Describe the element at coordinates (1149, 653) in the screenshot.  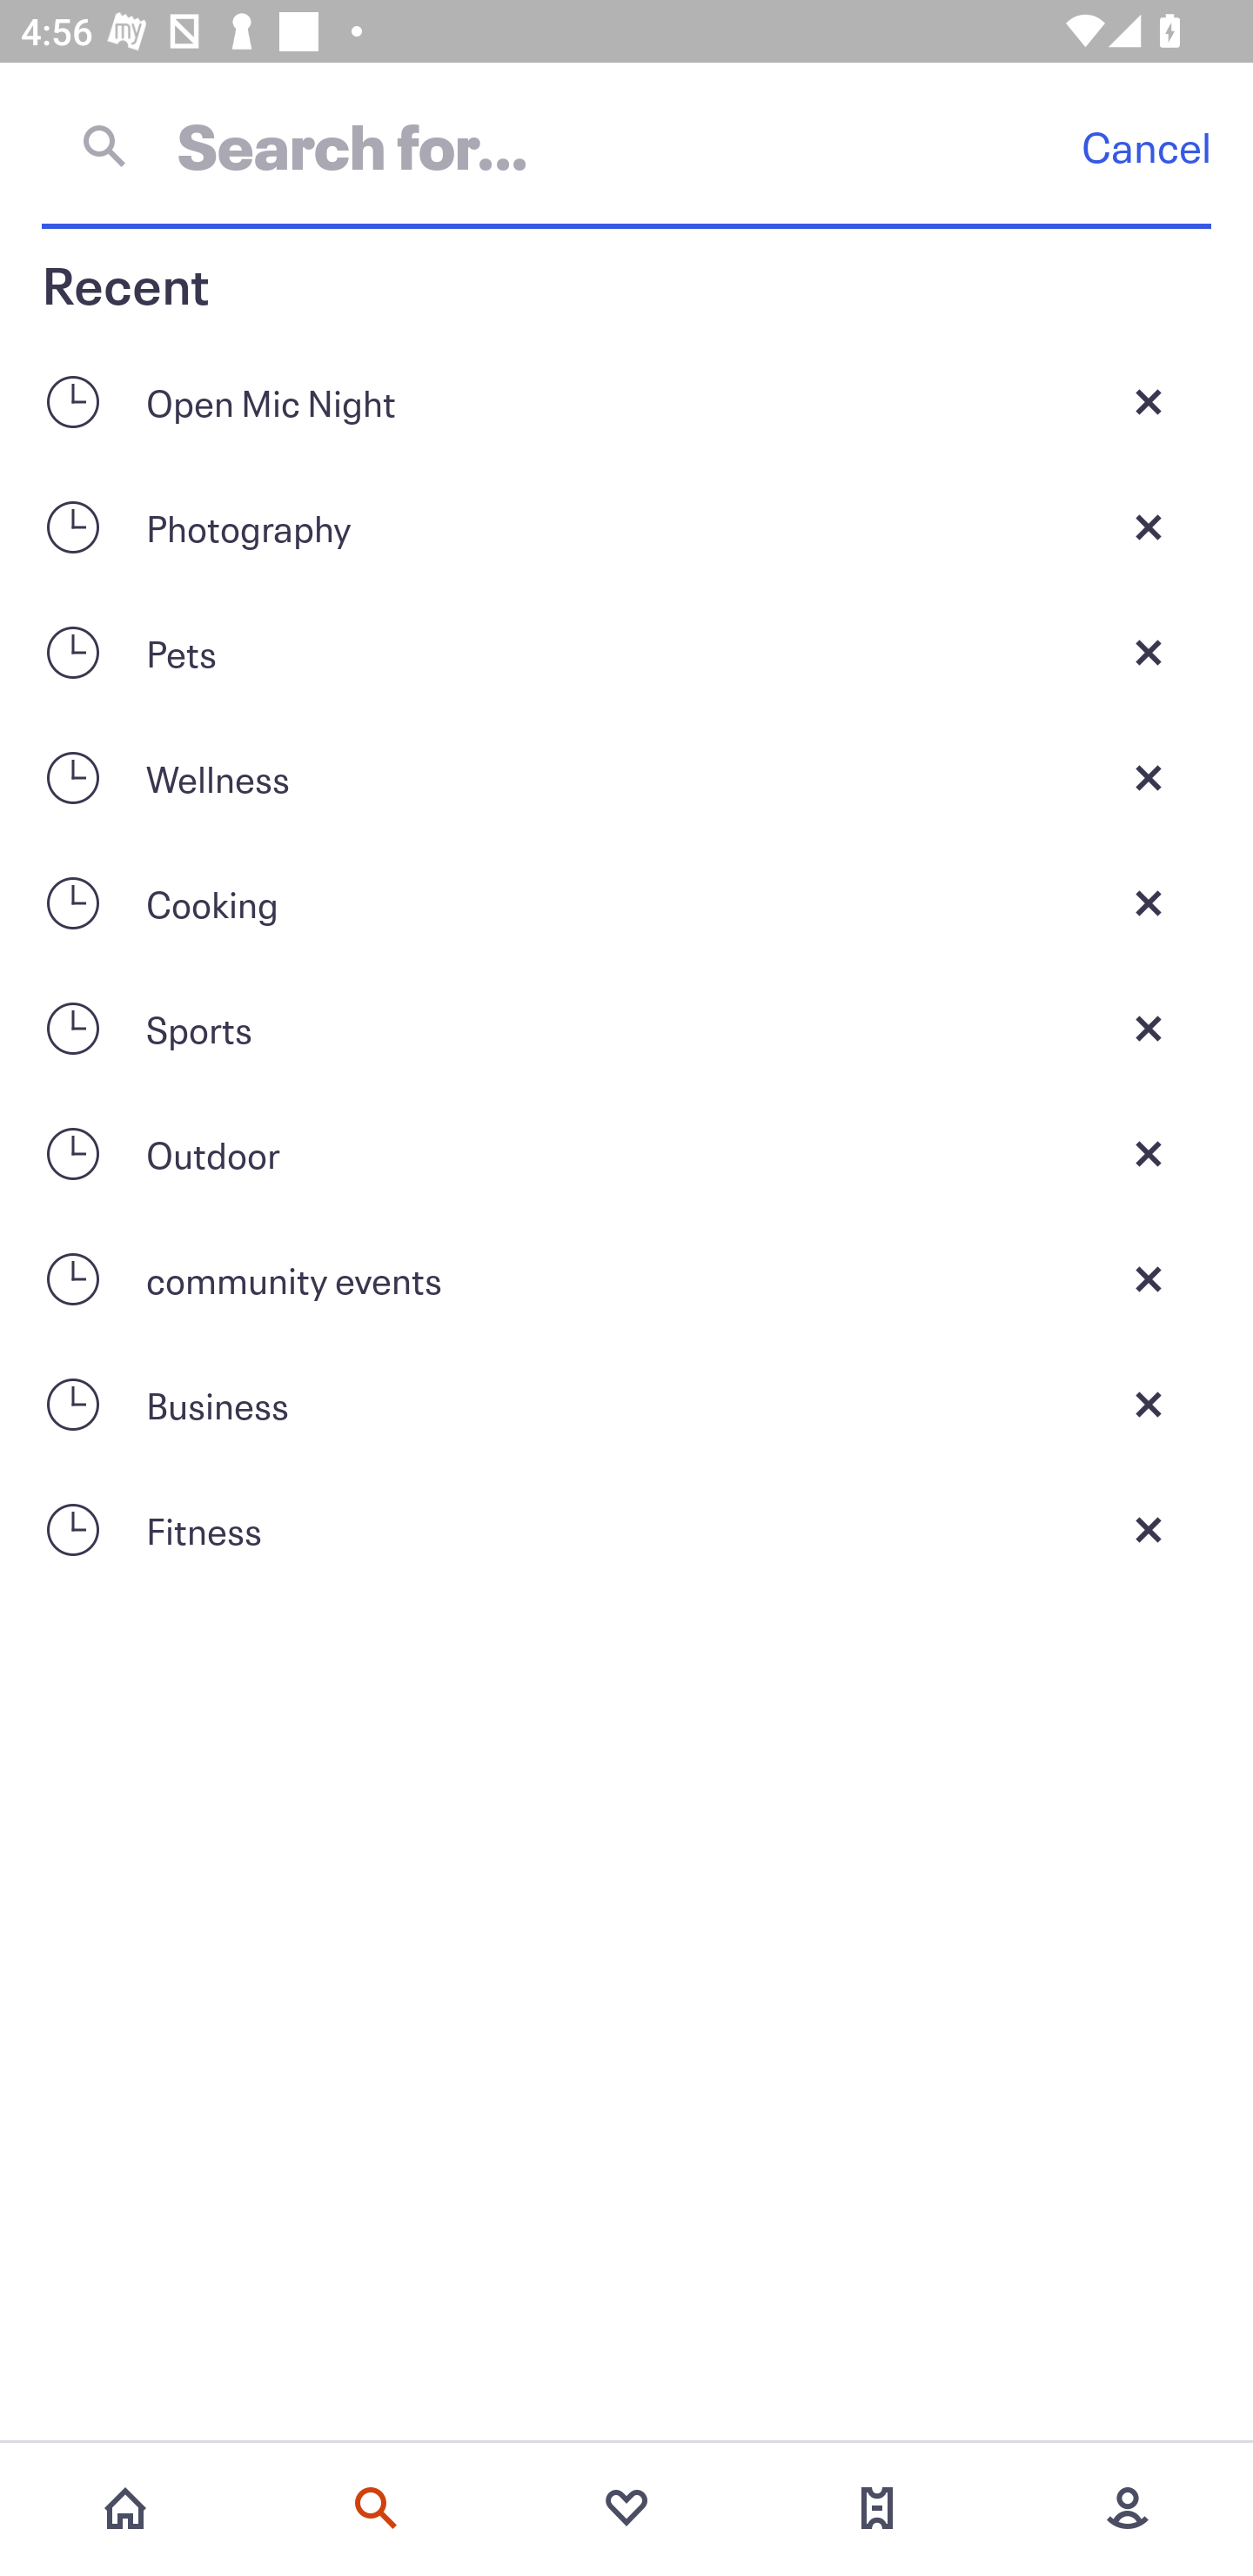
I see `Close current screen` at that location.